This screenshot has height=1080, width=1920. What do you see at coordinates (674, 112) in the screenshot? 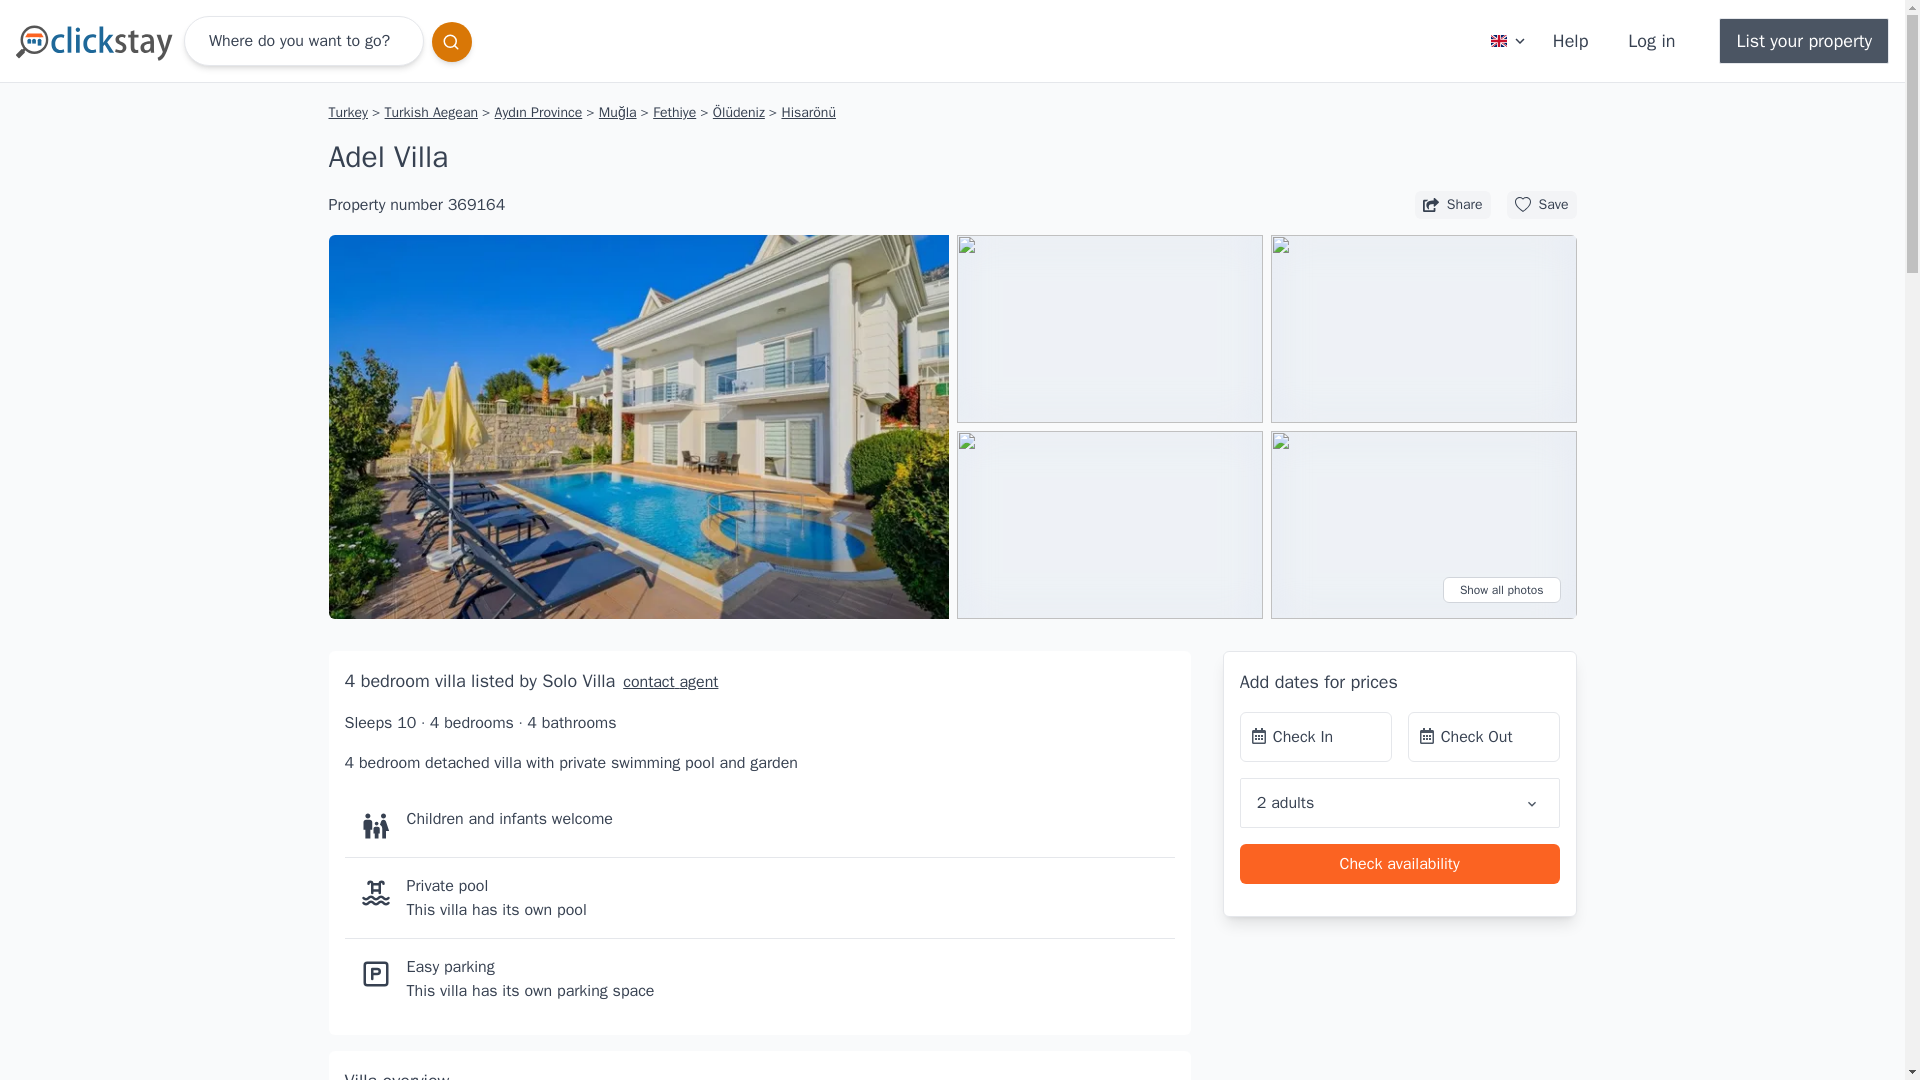
I see `Fethiye` at bounding box center [674, 112].